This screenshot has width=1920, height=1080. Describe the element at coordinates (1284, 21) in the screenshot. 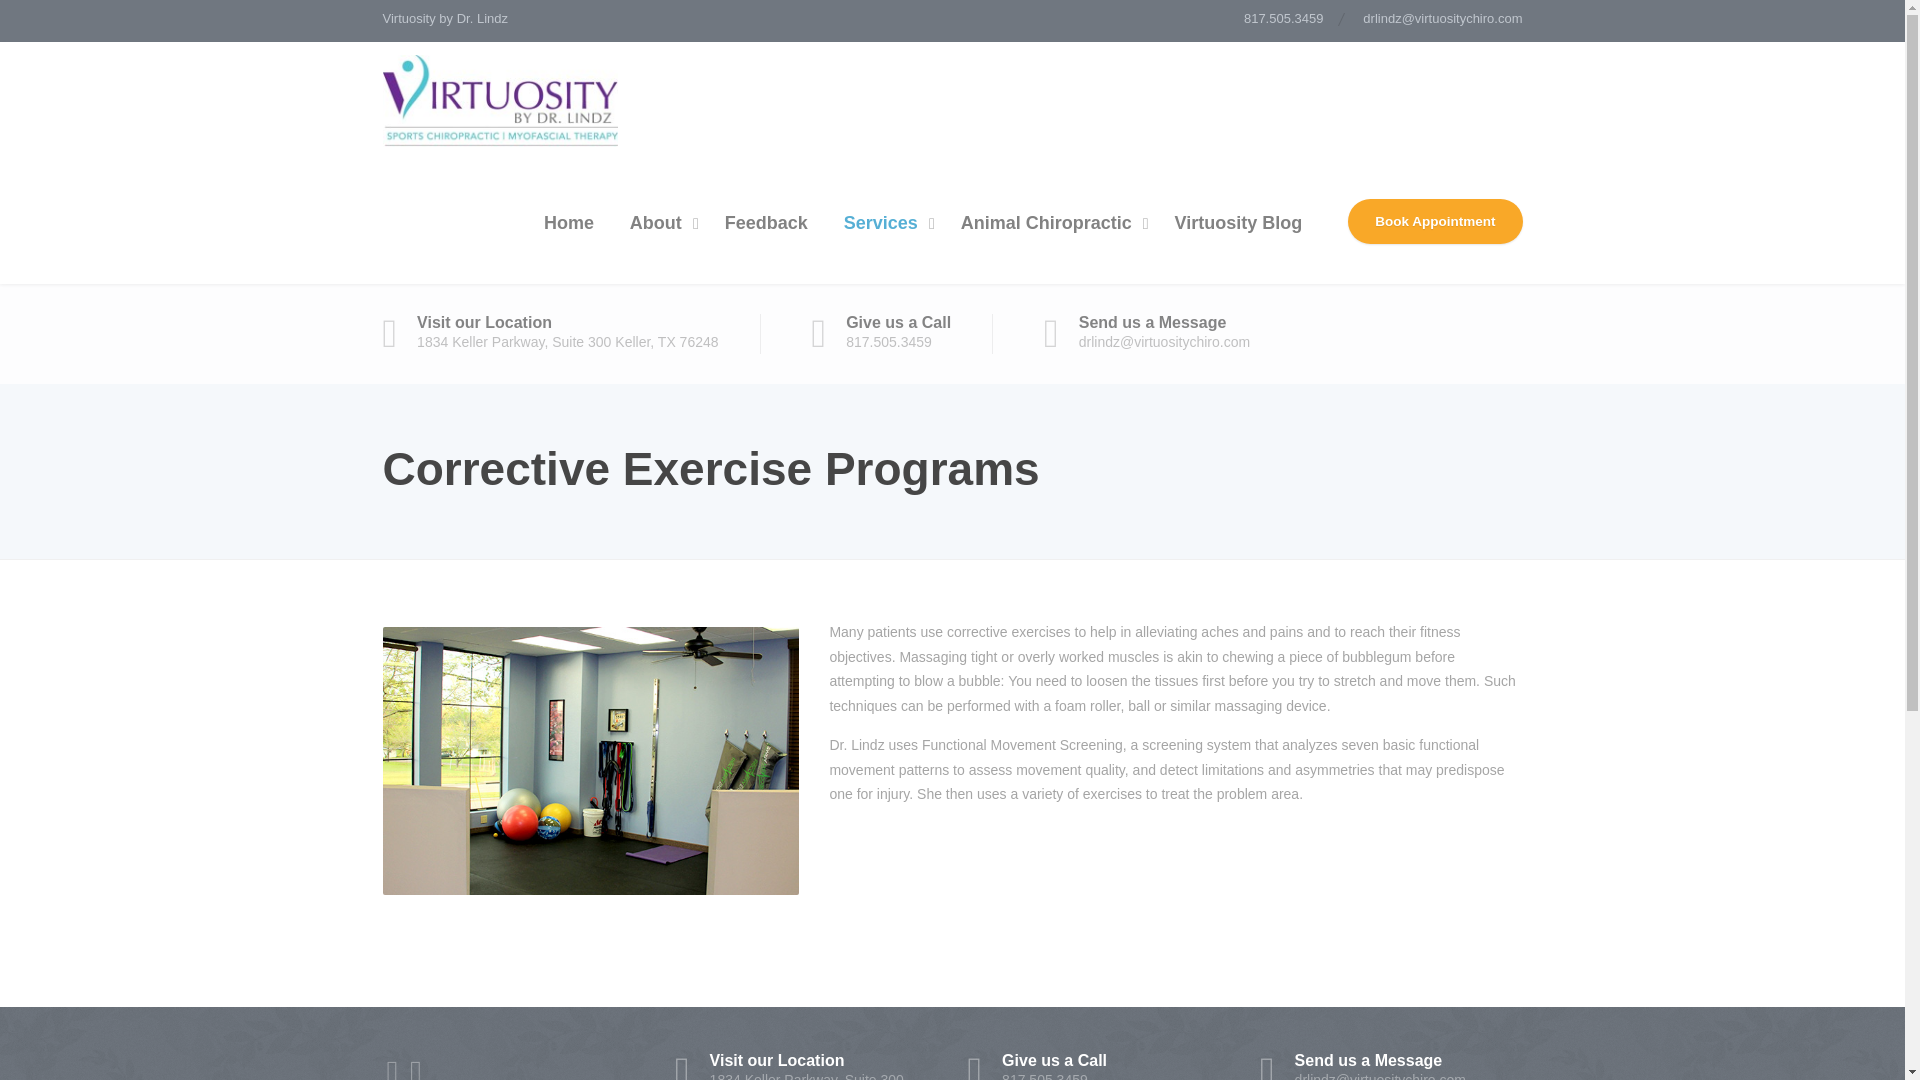

I see `Book Appointment` at that location.